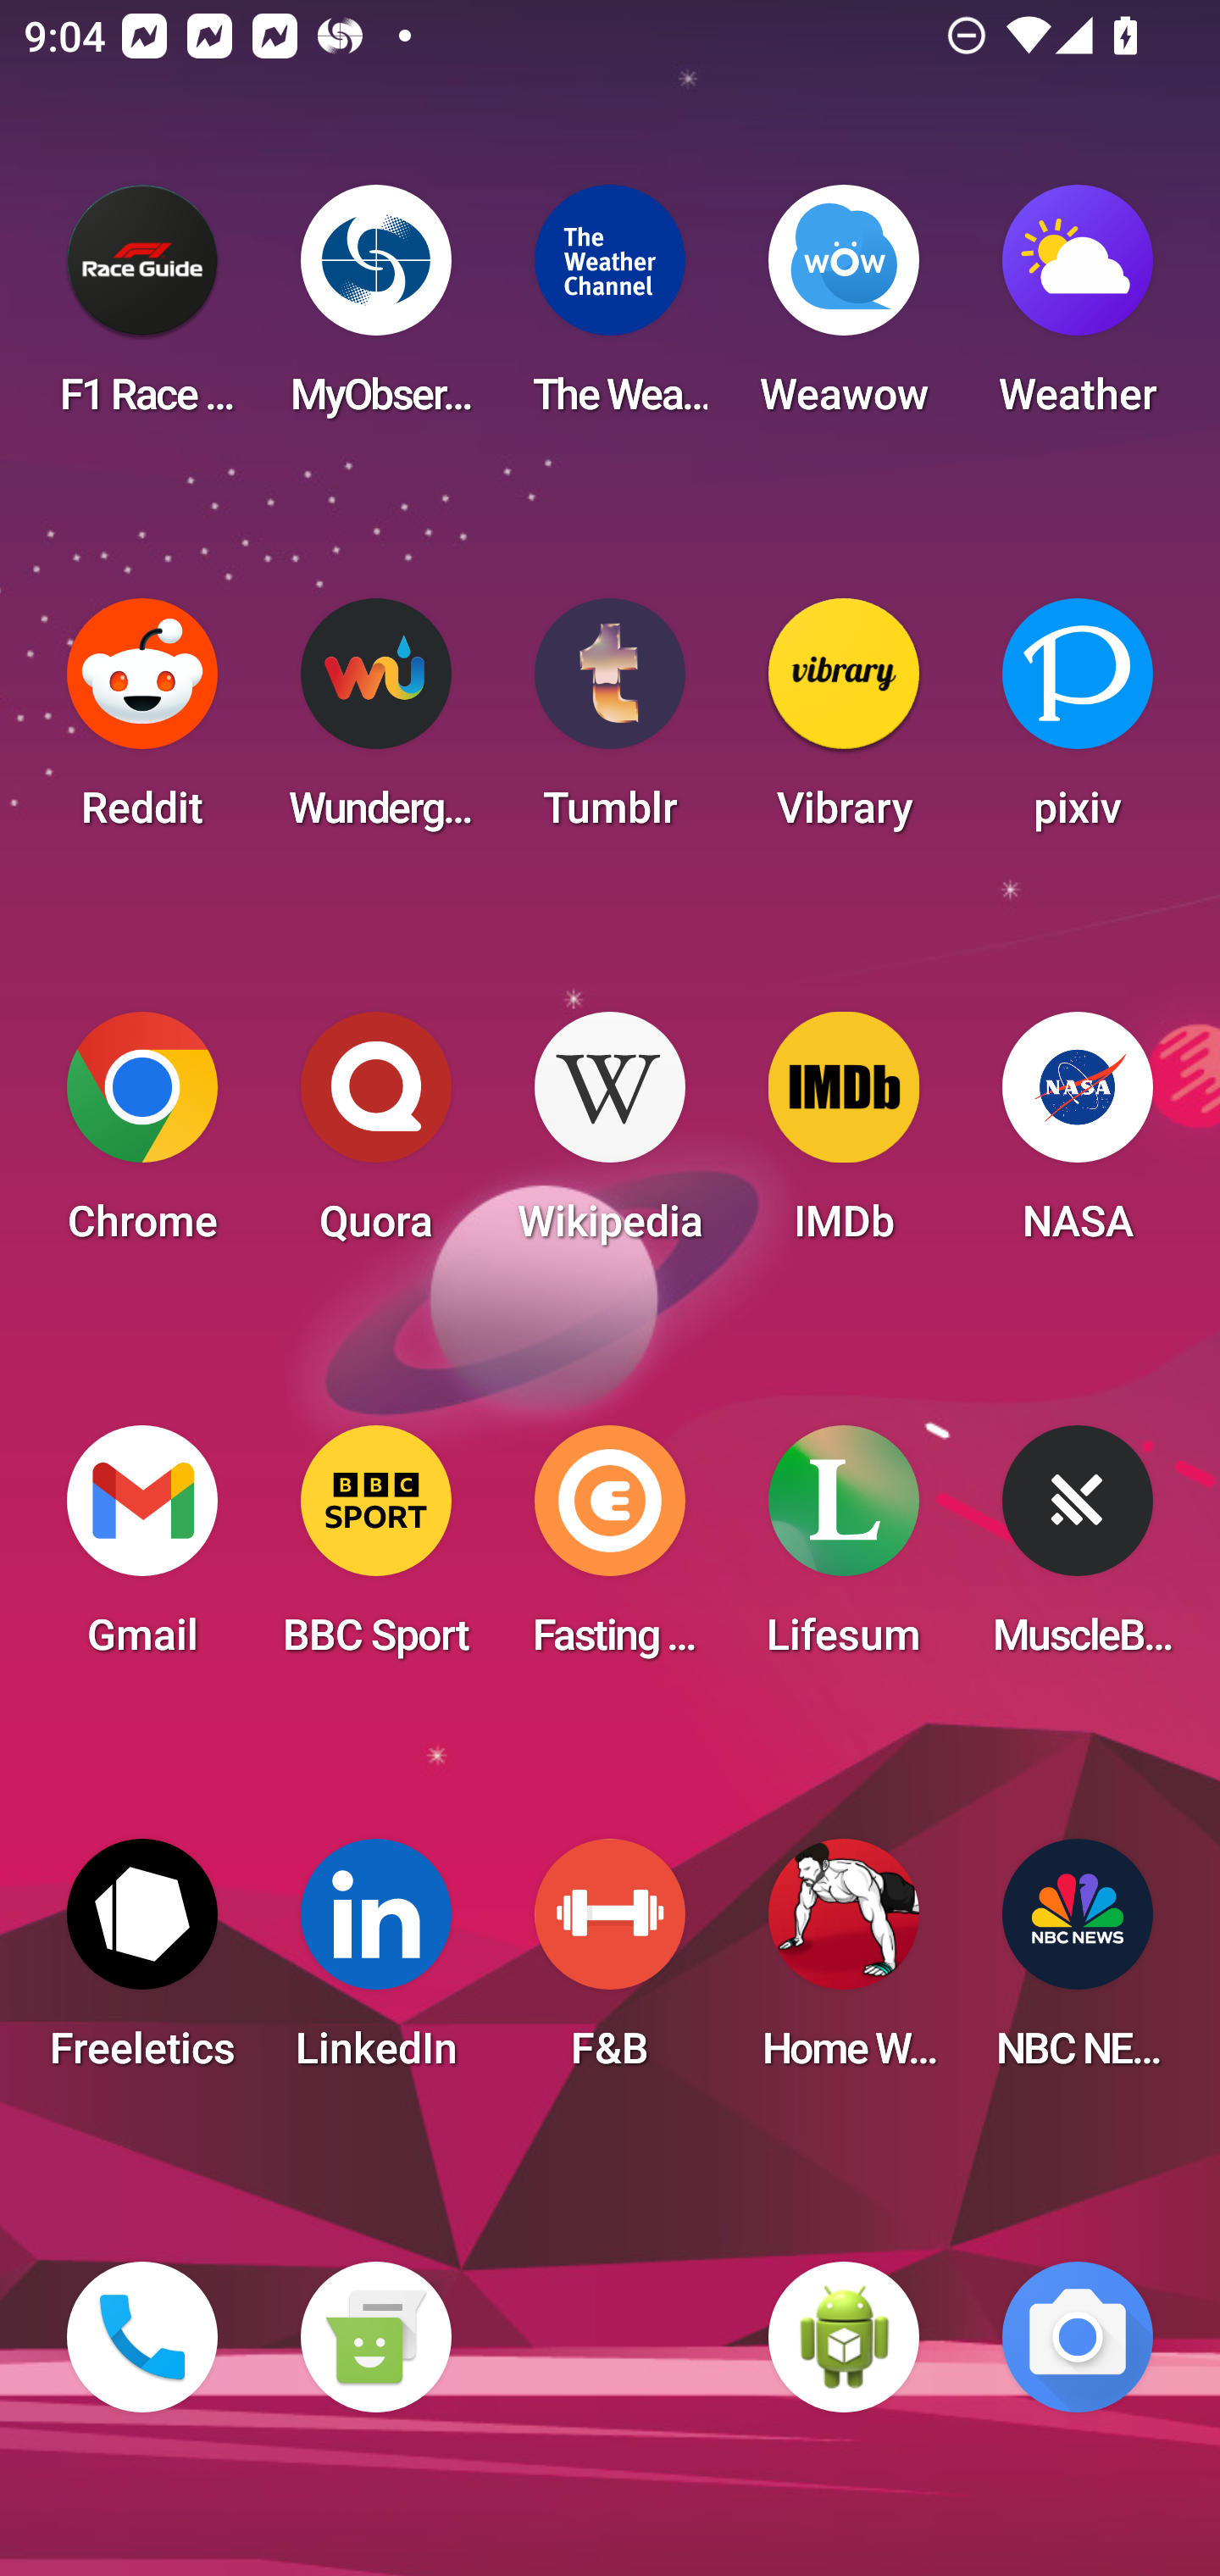  I want to click on Tumblr, so click(610, 724).